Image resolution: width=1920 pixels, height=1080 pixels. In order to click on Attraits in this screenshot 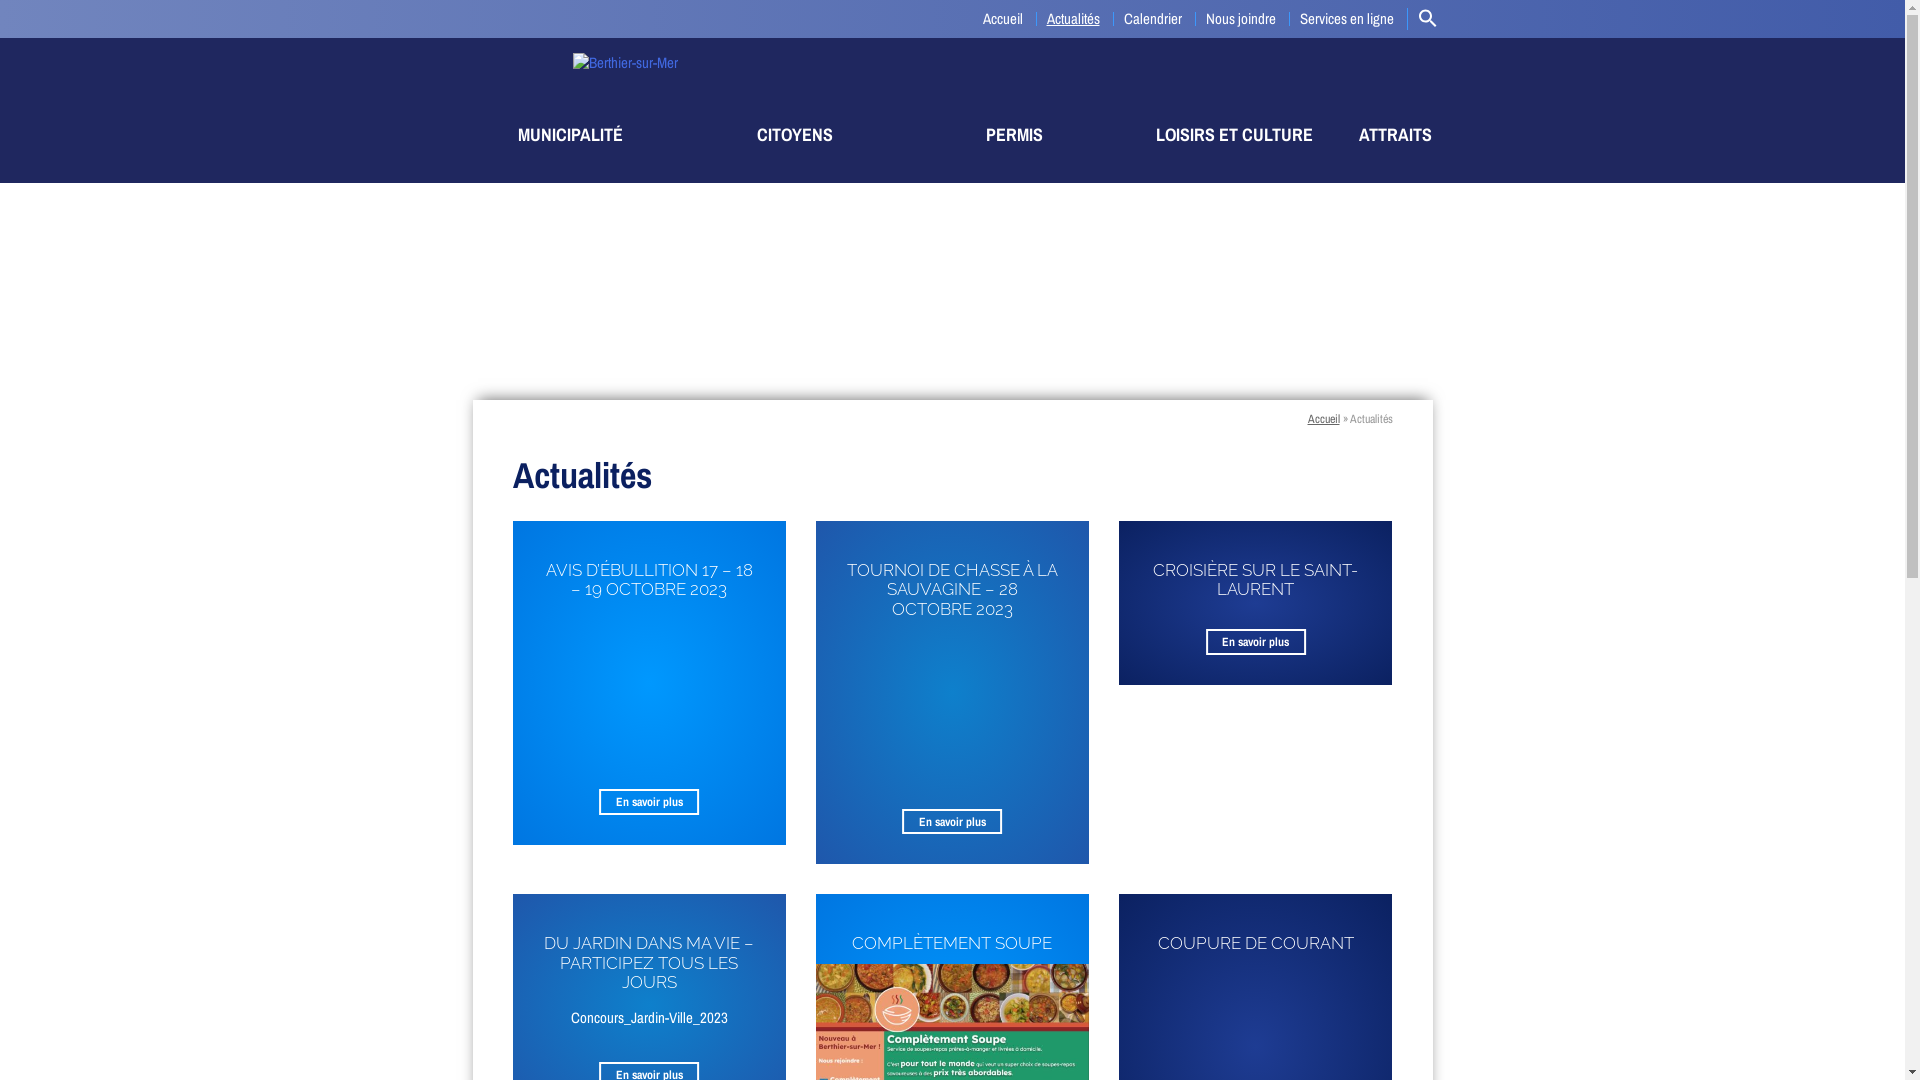, I will do `click(1755, 280)`.